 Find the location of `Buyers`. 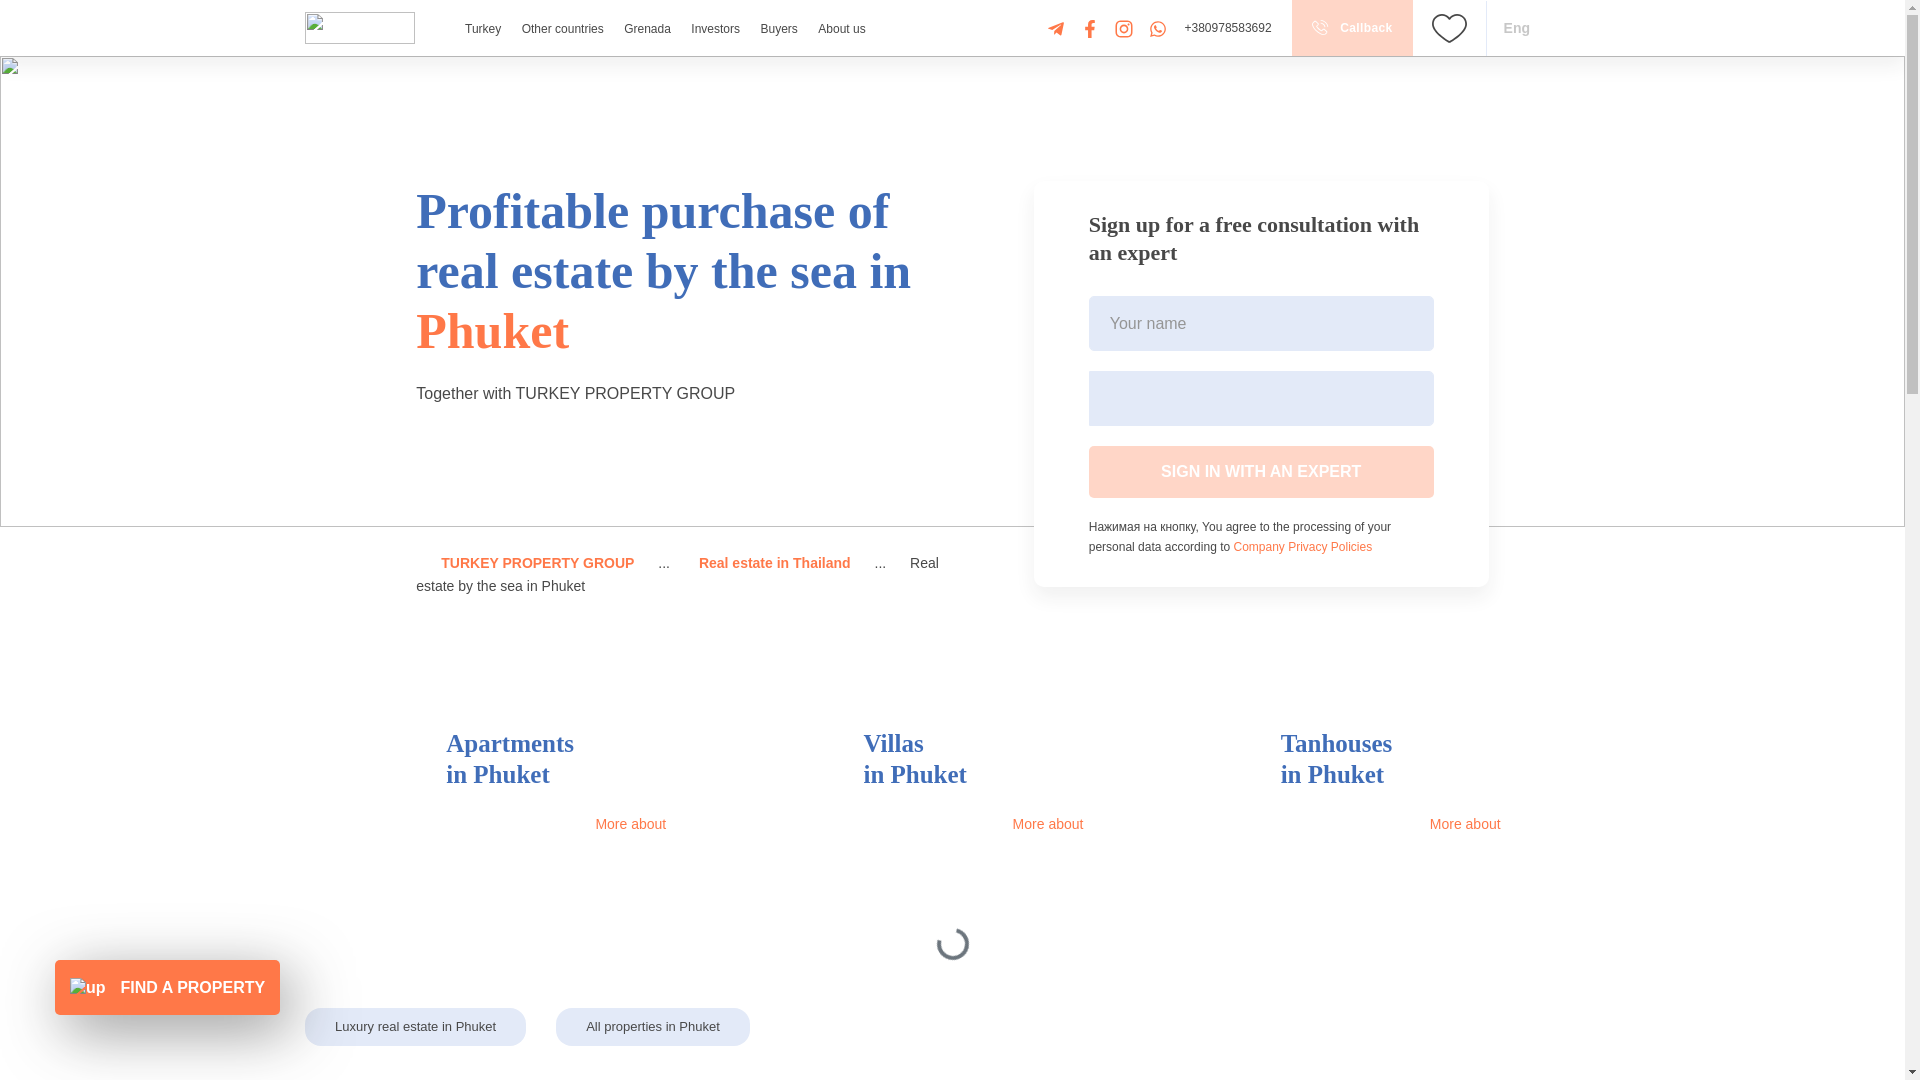

Buyers is located at coordinates (778, 28).